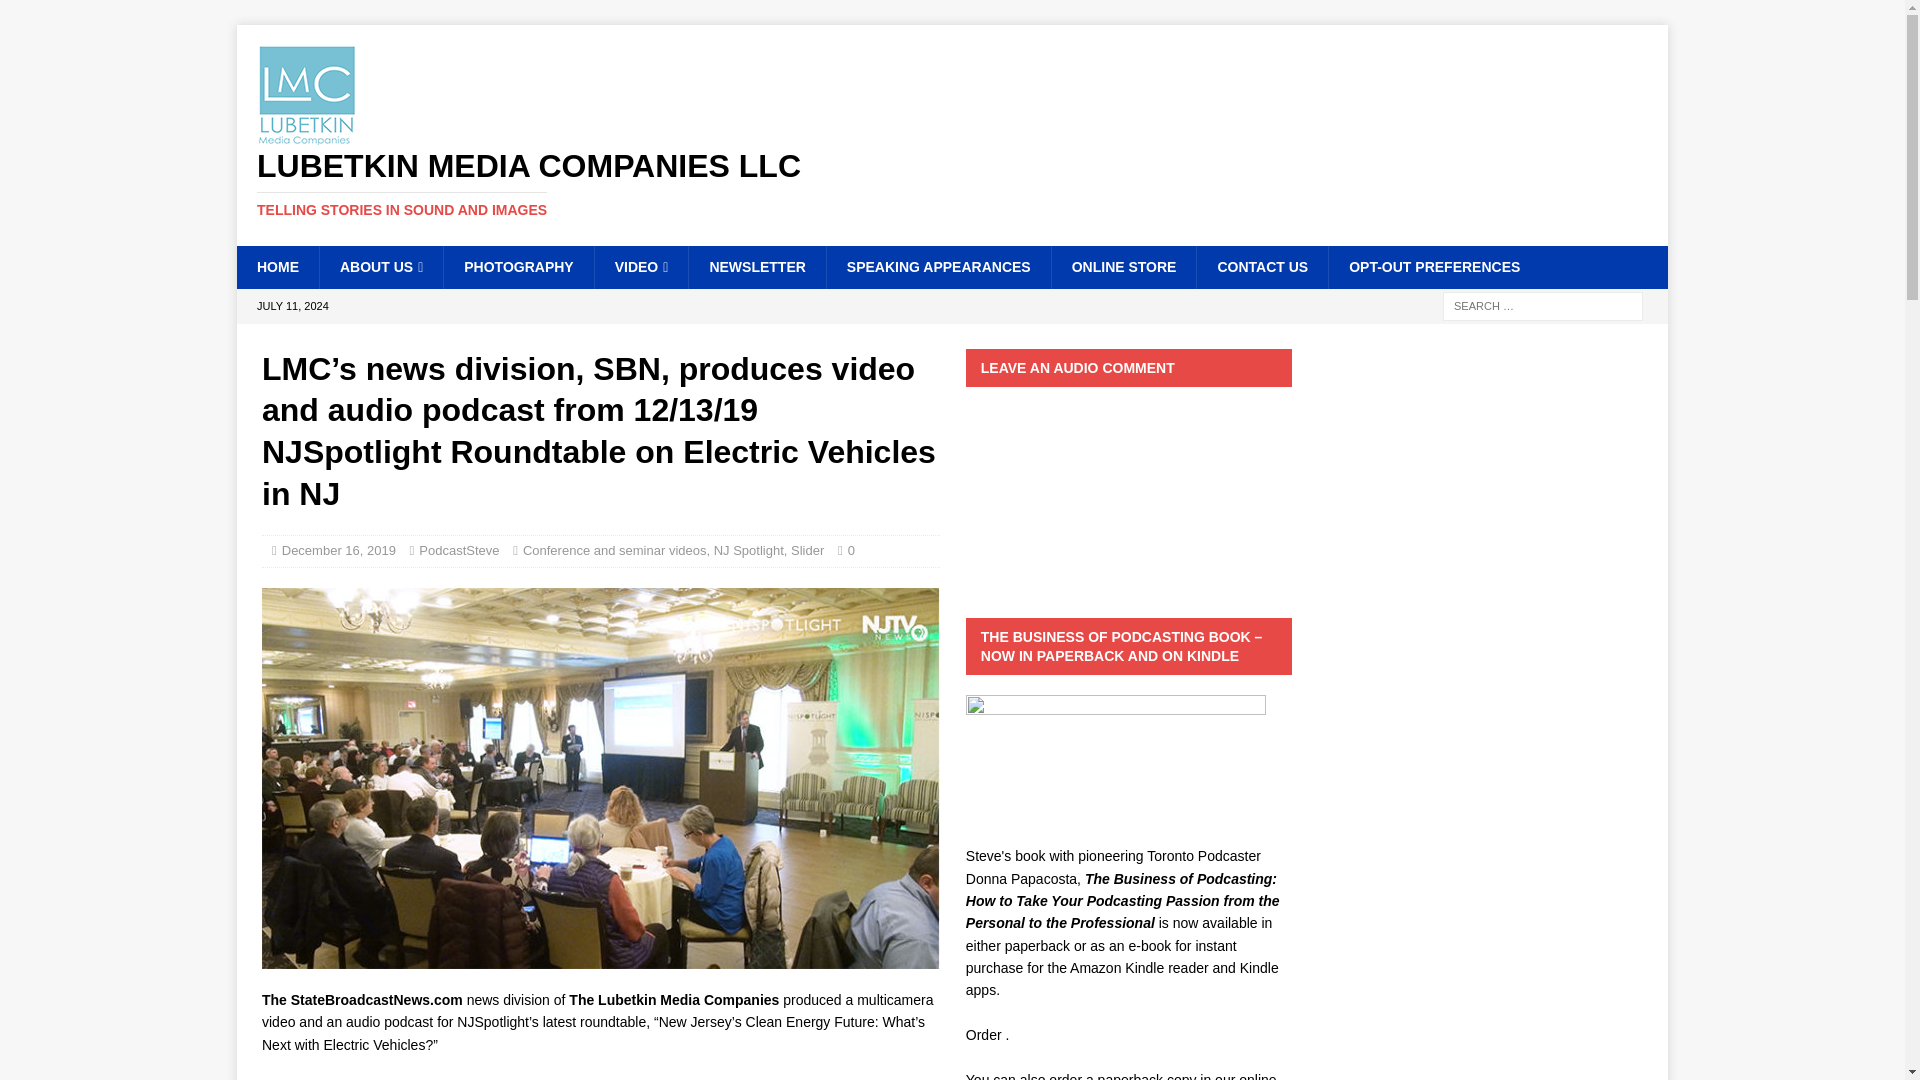 This screenshot has width=1920, height=1080. I want to click on ABOUT US, so click(380, 267).